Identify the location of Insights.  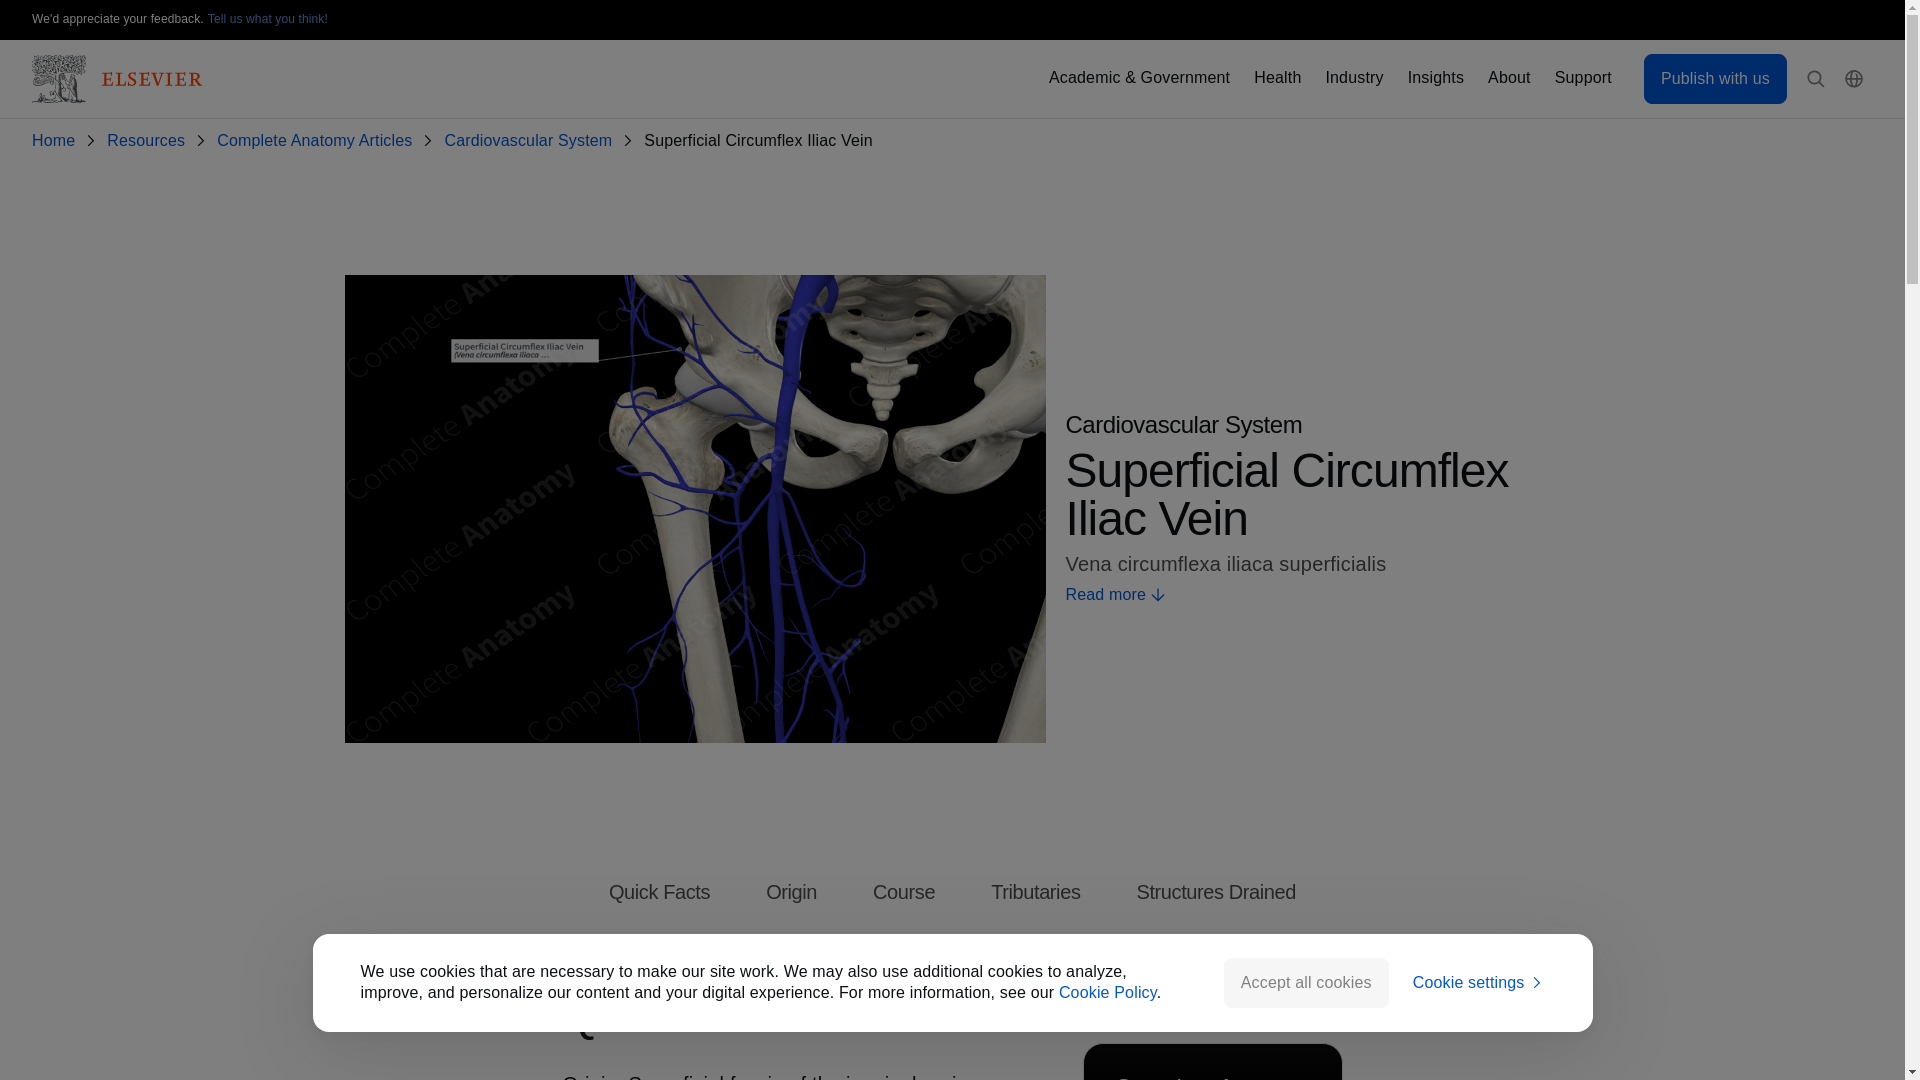
(1435, 78).